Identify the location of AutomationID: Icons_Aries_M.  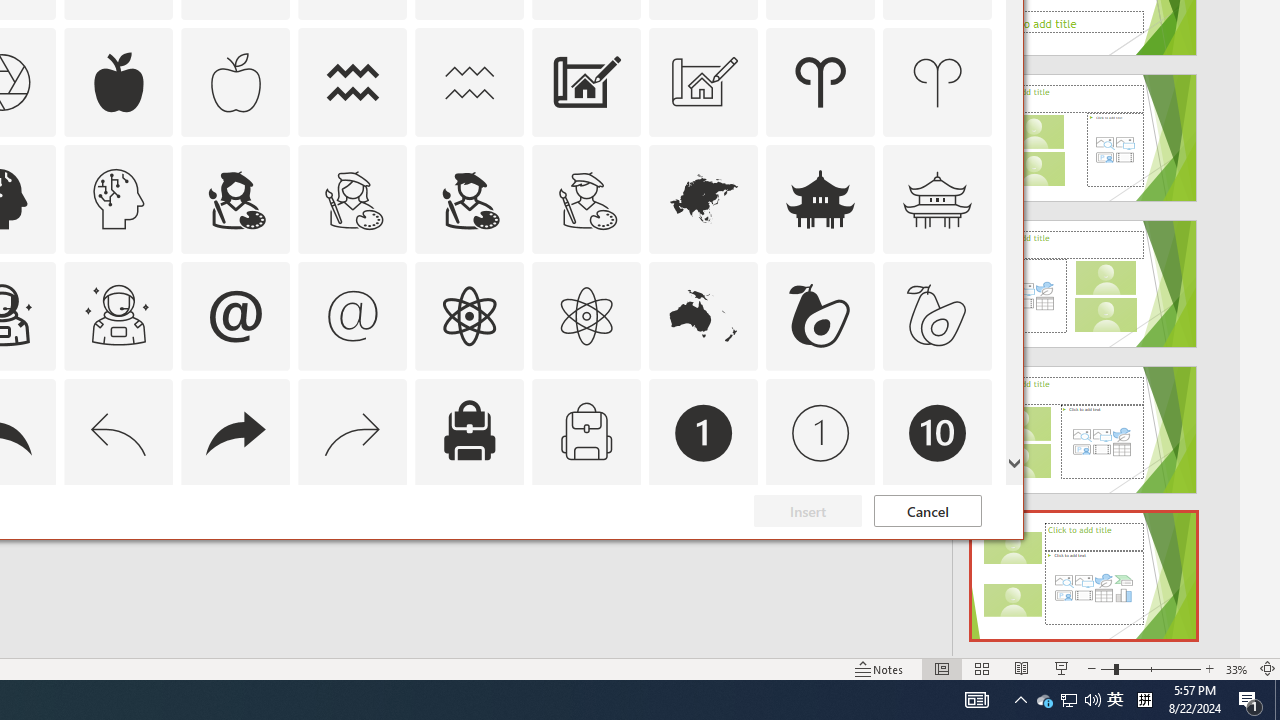
(938, 82).